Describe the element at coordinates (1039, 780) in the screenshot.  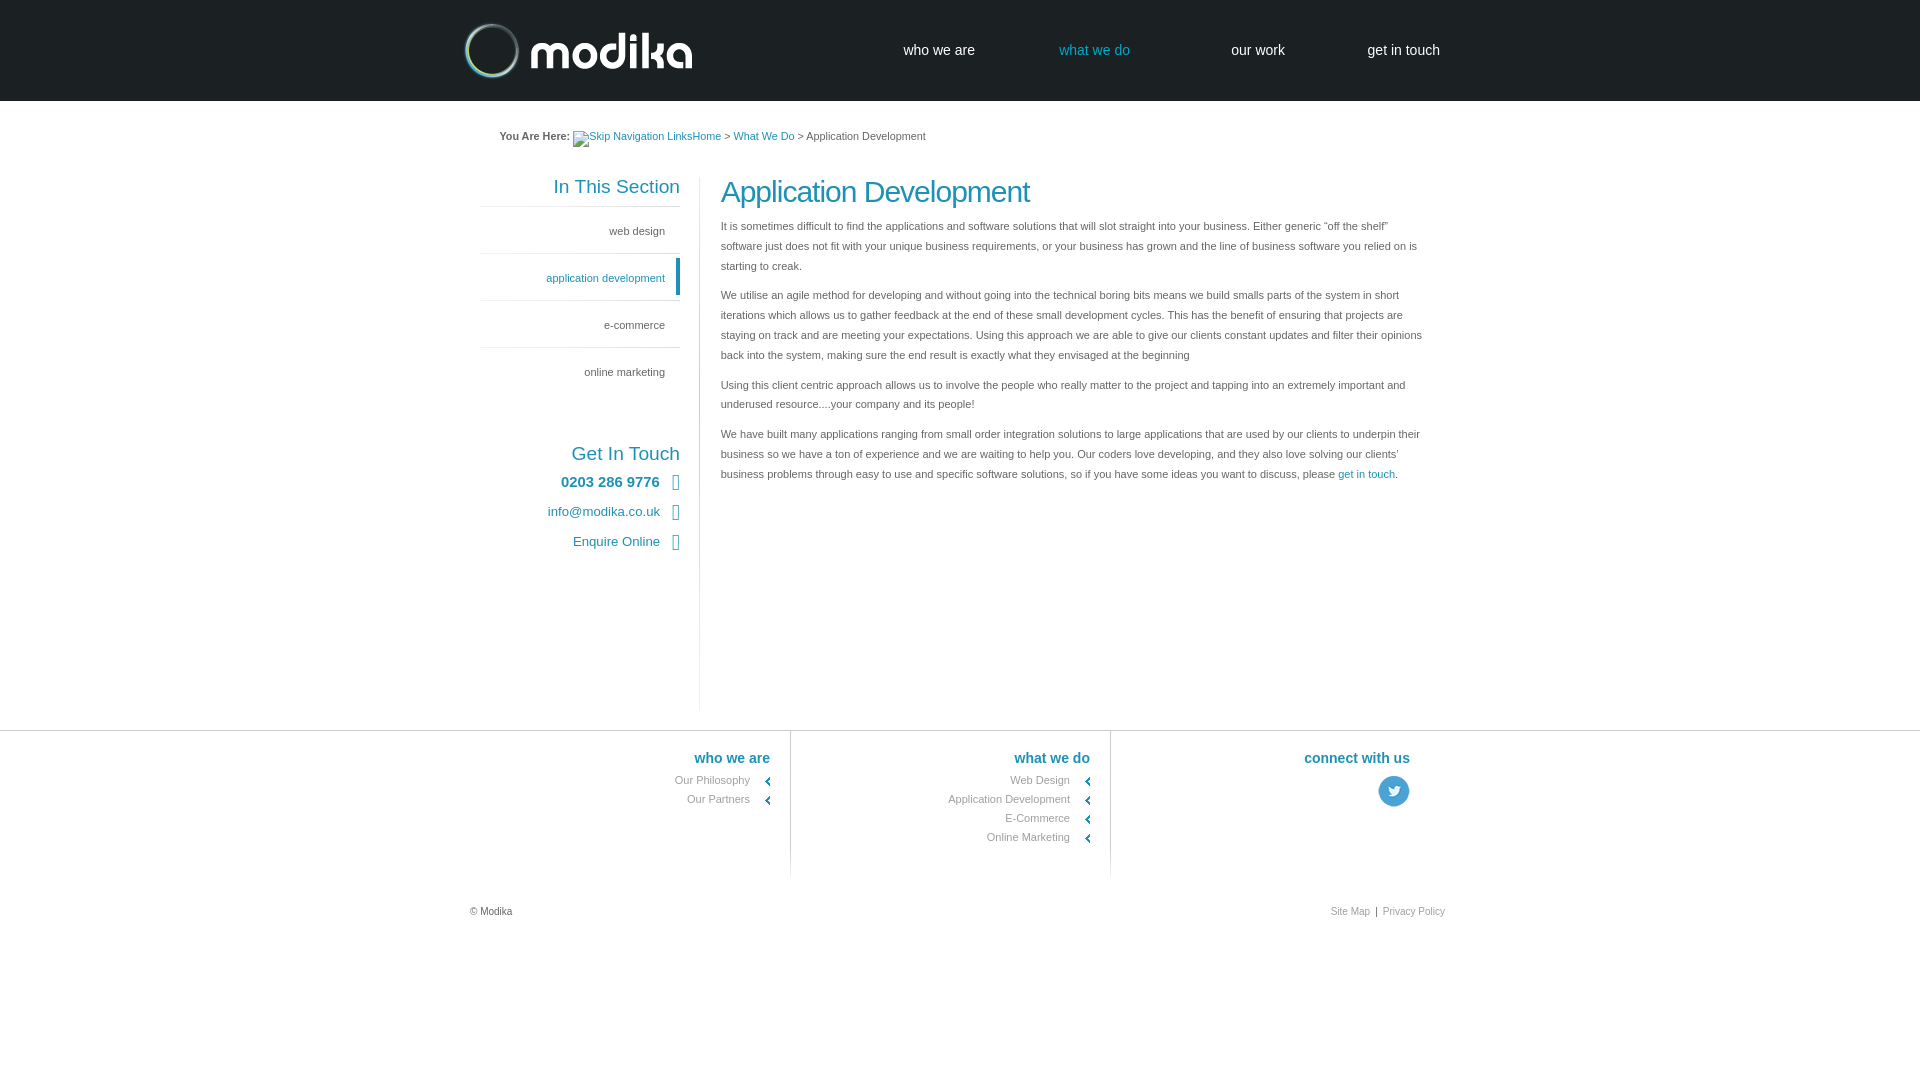
I see `Web Design` at that location.